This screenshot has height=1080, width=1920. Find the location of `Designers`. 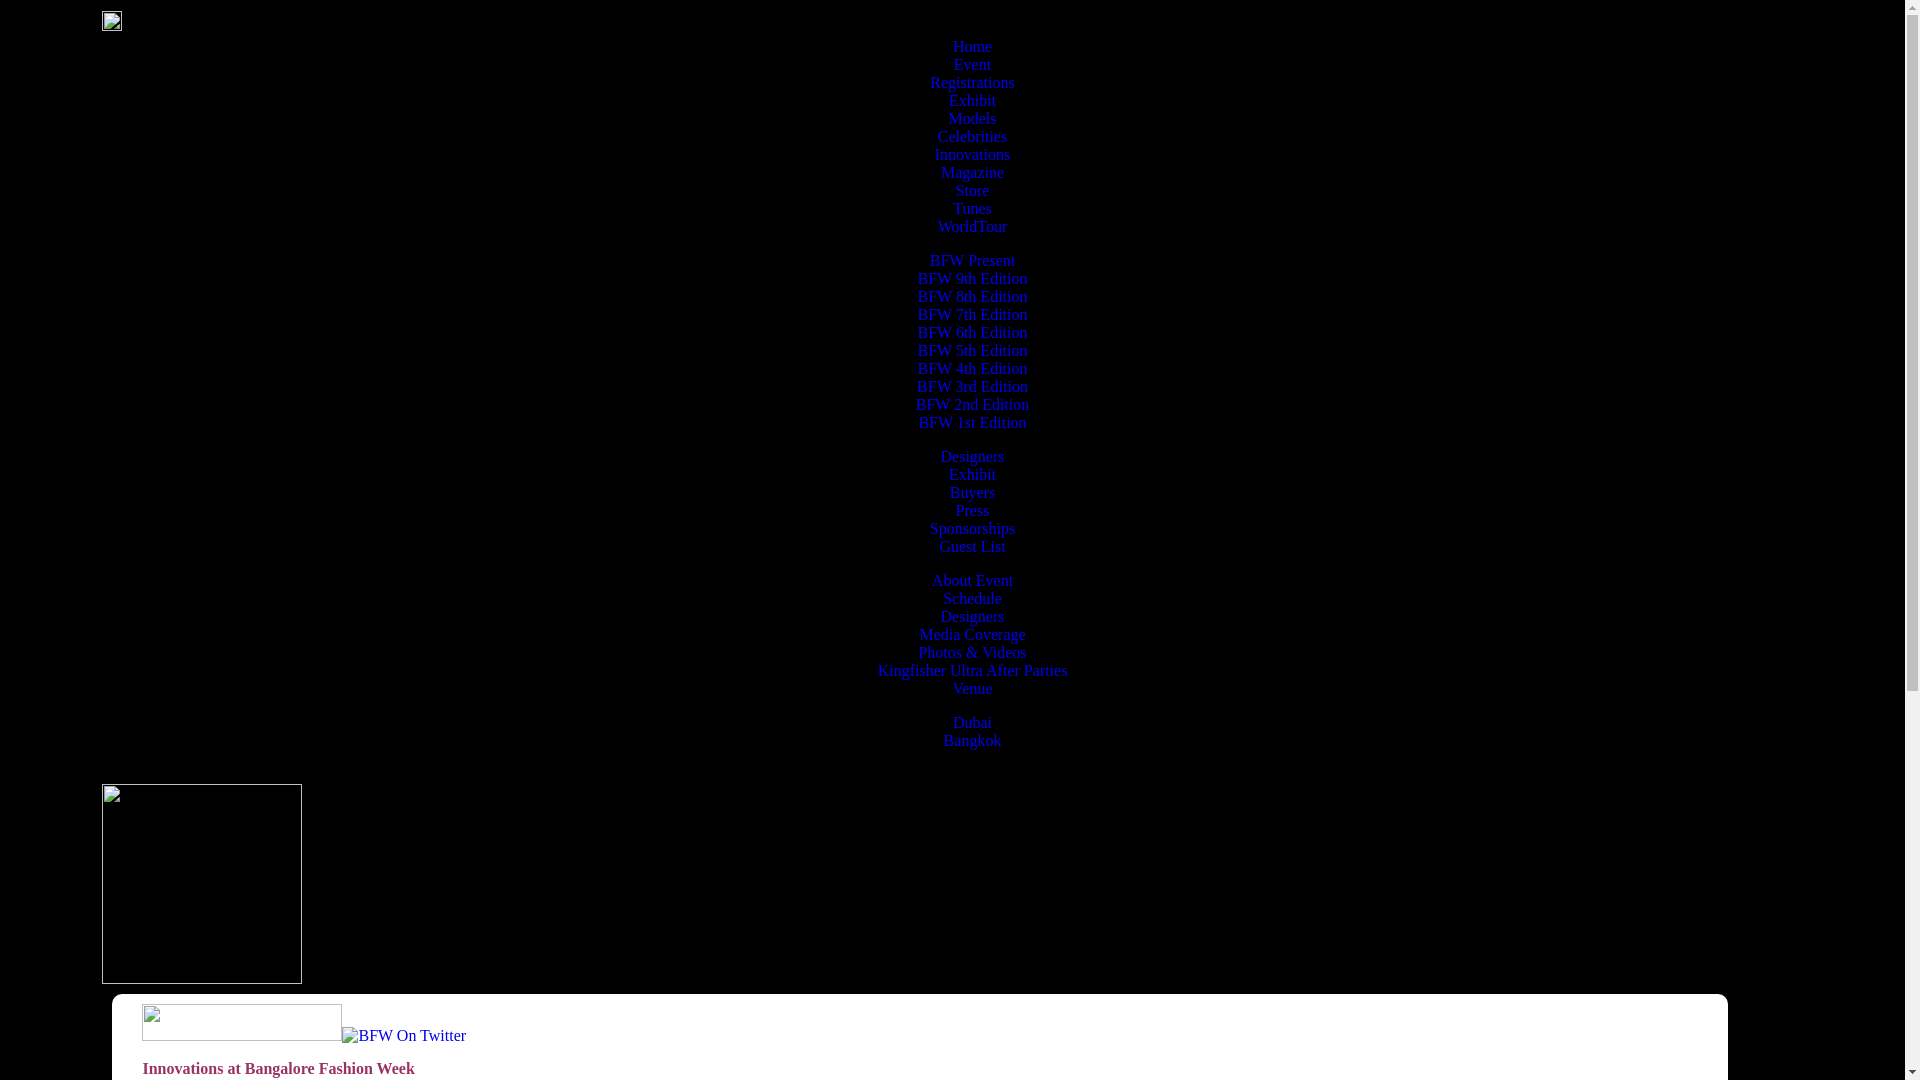

Designers is located at coordinates (972, 456).